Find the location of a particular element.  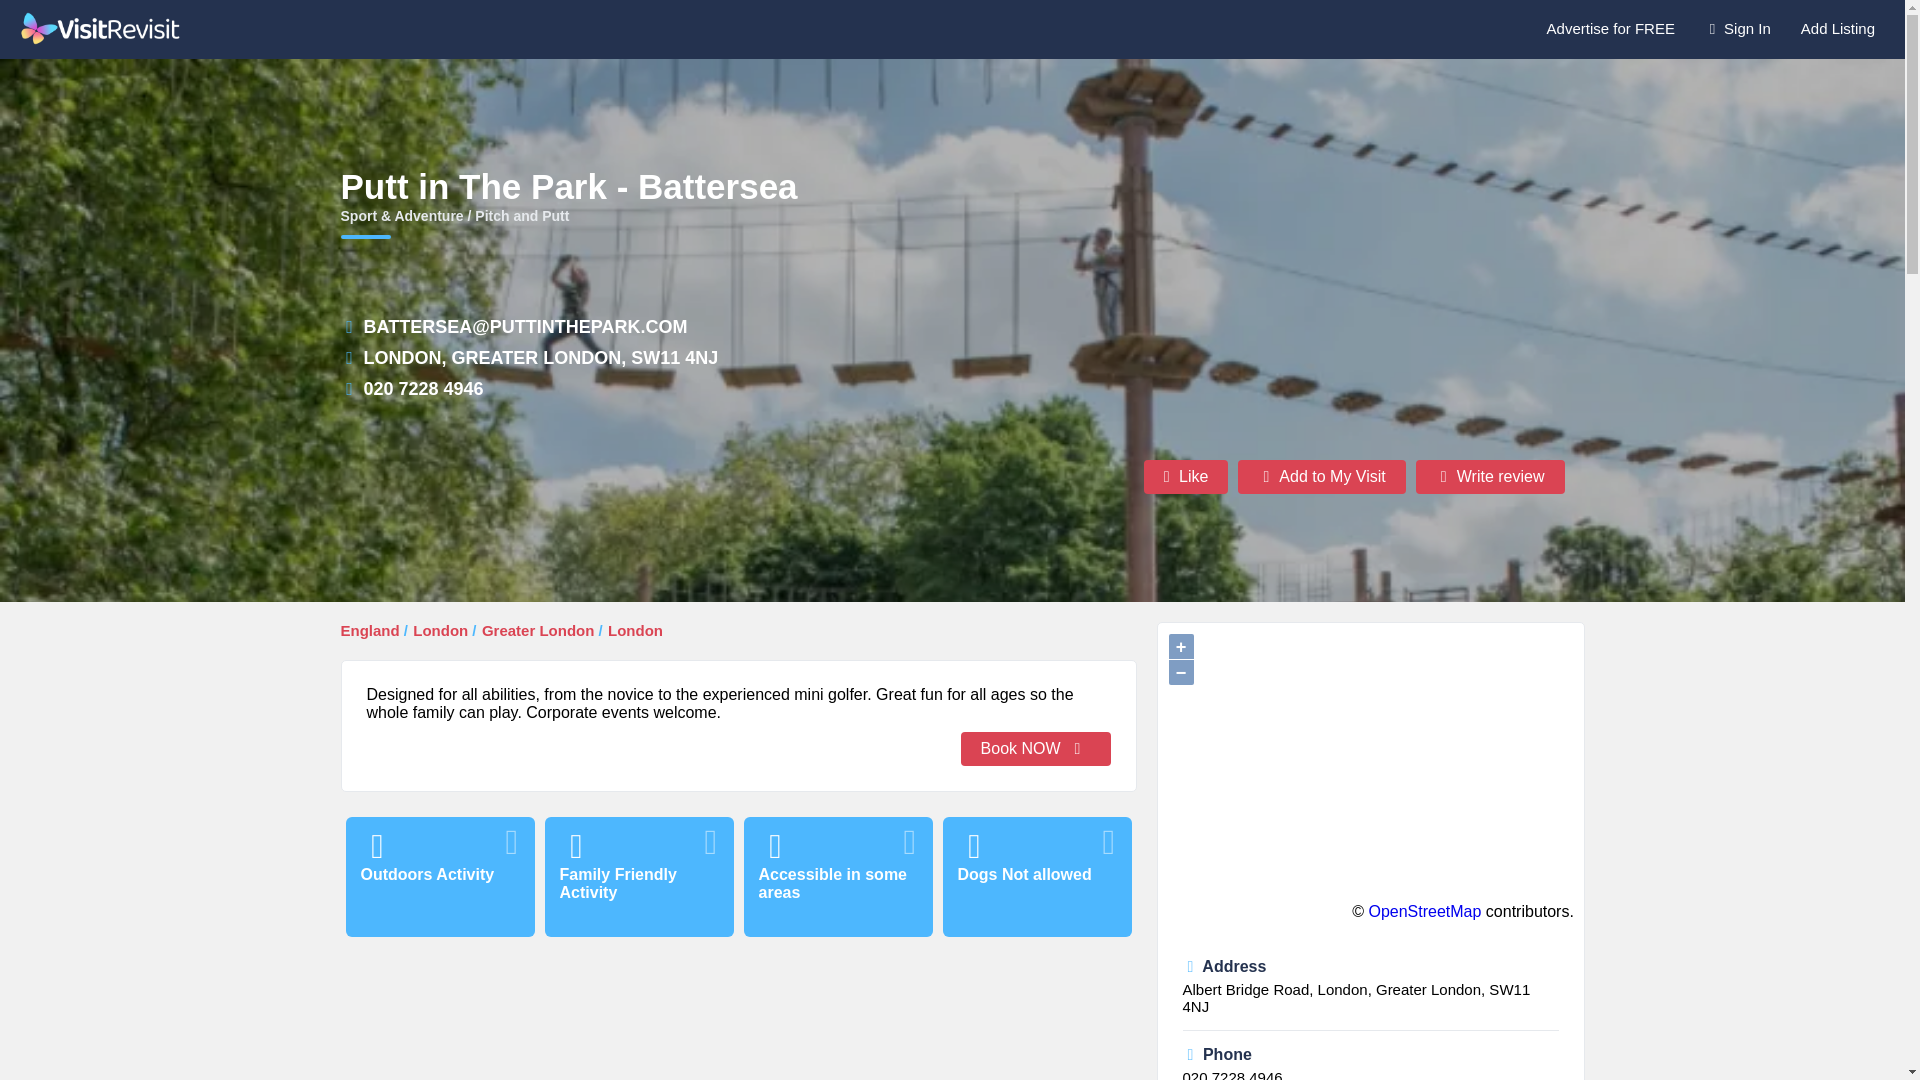

Zoom out is located at coordinates (1180, 672).